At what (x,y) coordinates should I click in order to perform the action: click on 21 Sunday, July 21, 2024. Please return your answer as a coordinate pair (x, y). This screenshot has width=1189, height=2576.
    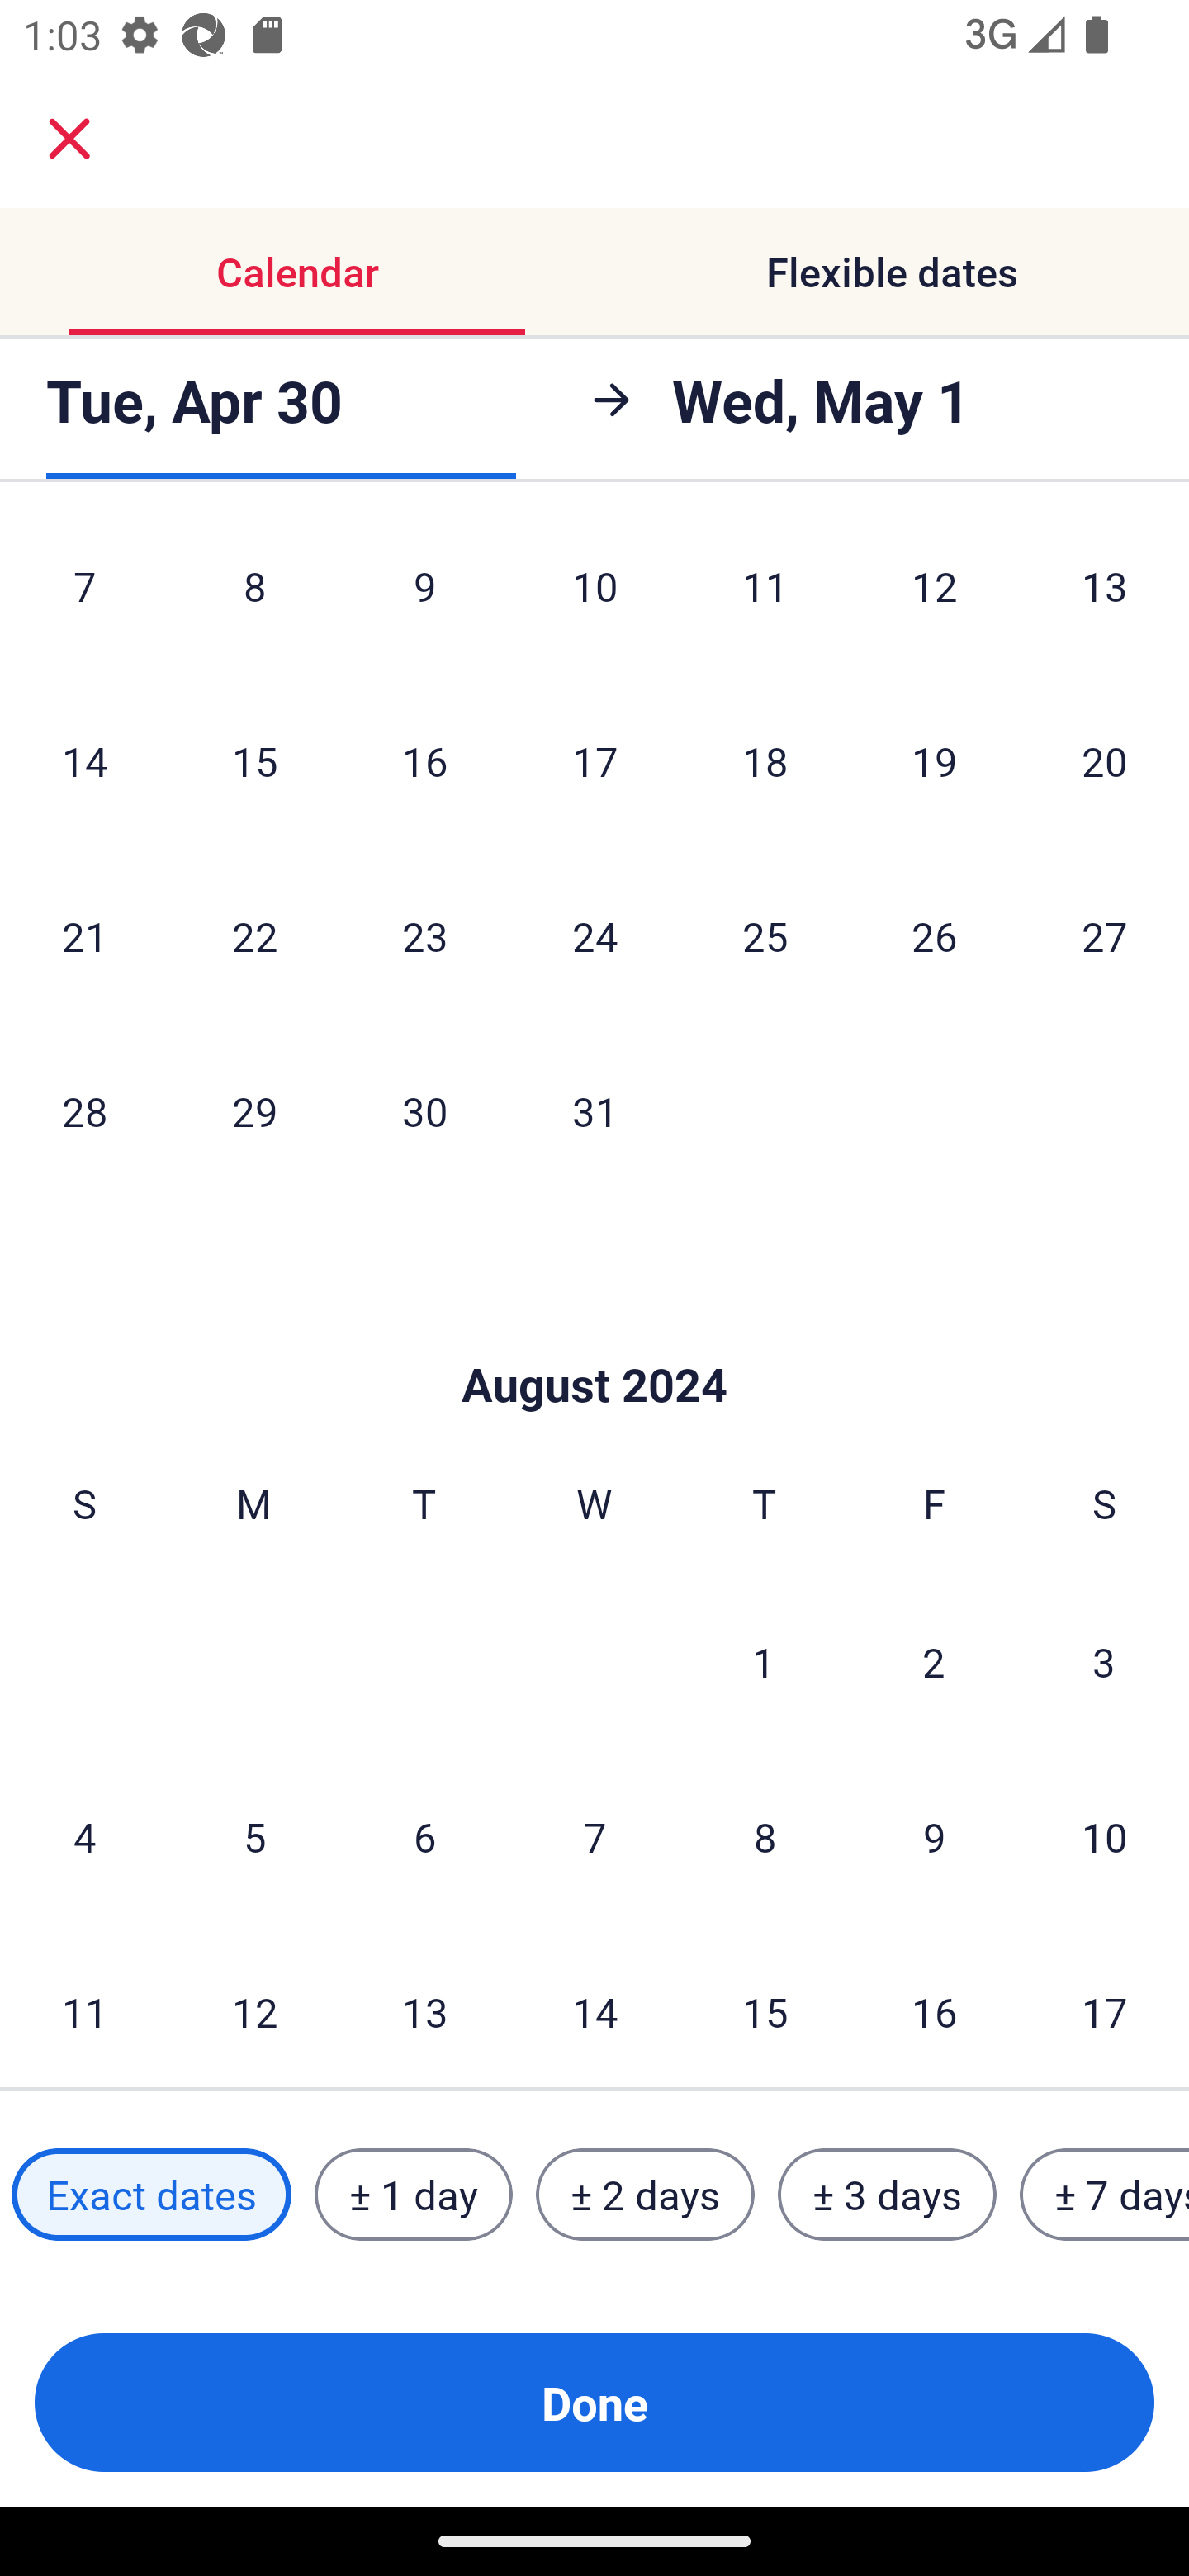
    Looking at the image, I should click on (84, 935).